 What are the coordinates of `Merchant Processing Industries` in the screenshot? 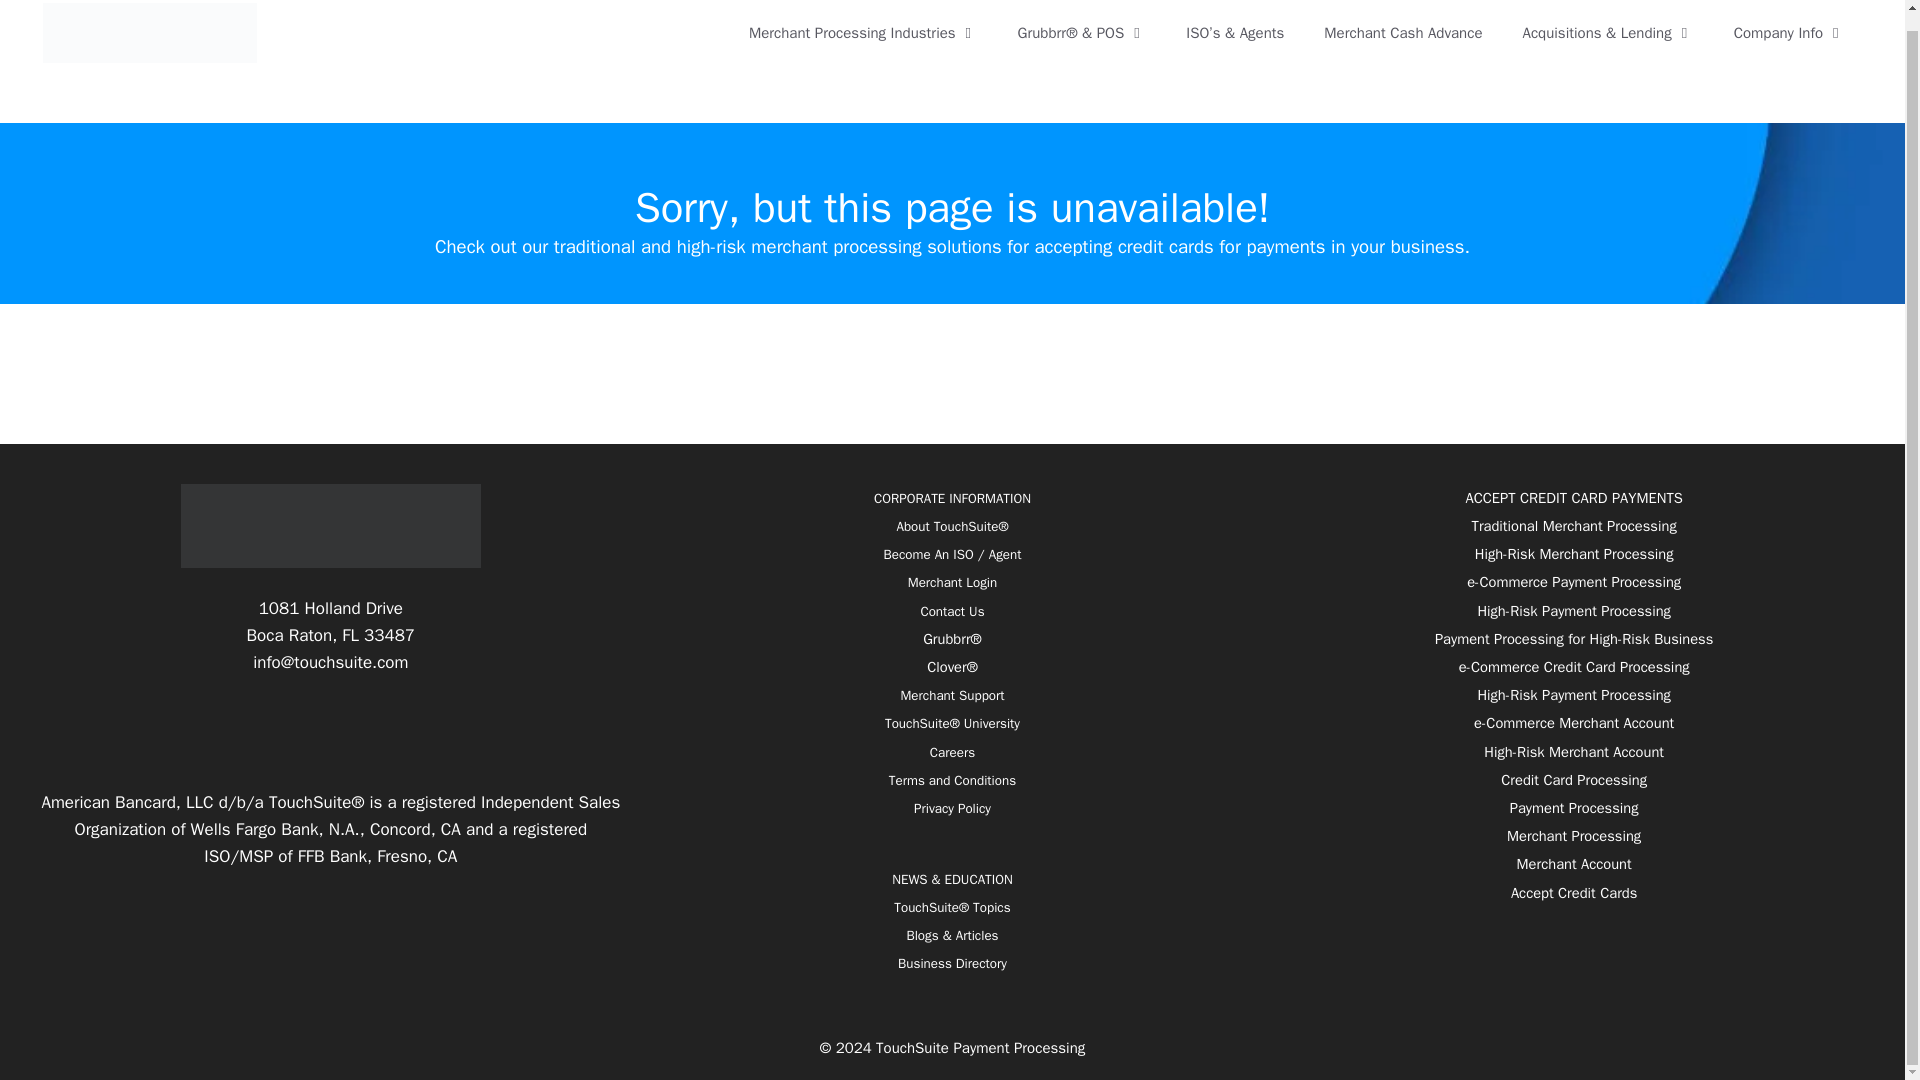 It's located at (864, 32).